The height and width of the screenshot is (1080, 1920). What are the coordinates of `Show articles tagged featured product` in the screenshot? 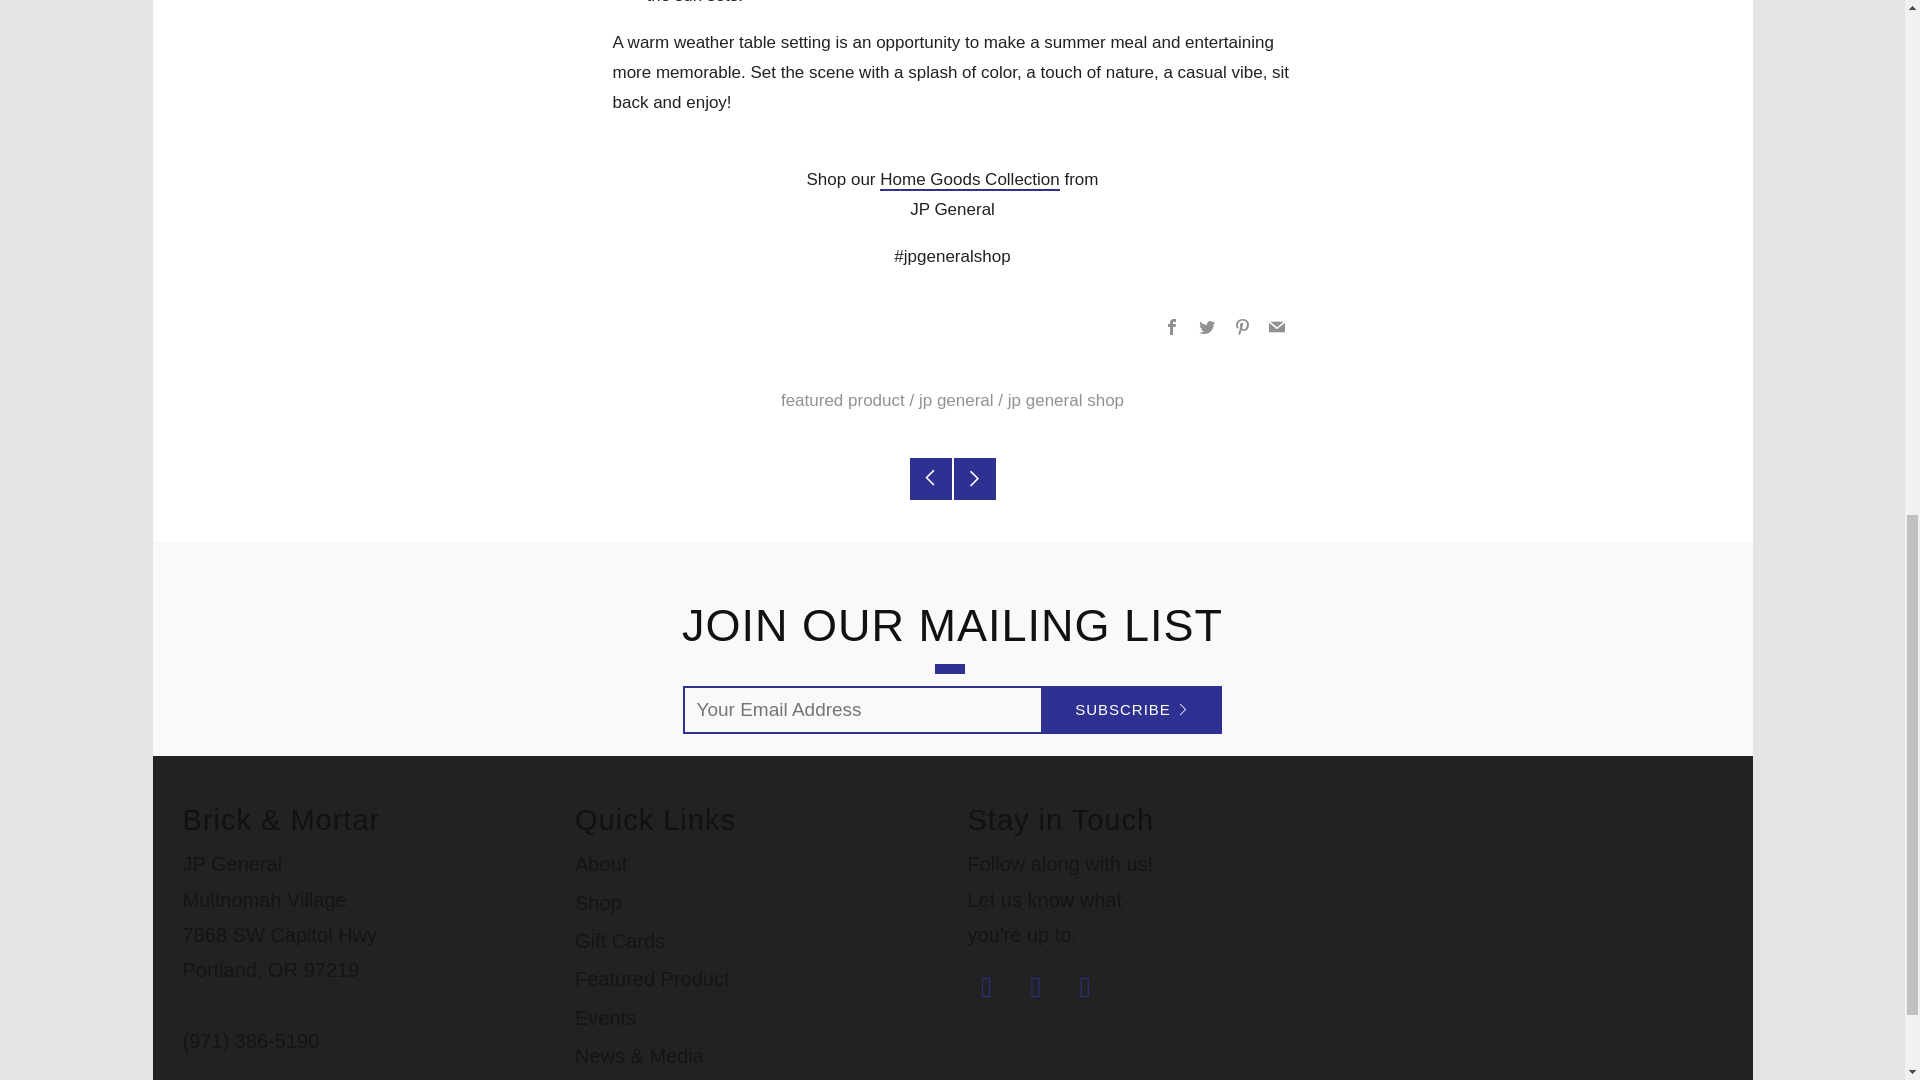 It's located at (842, 400).